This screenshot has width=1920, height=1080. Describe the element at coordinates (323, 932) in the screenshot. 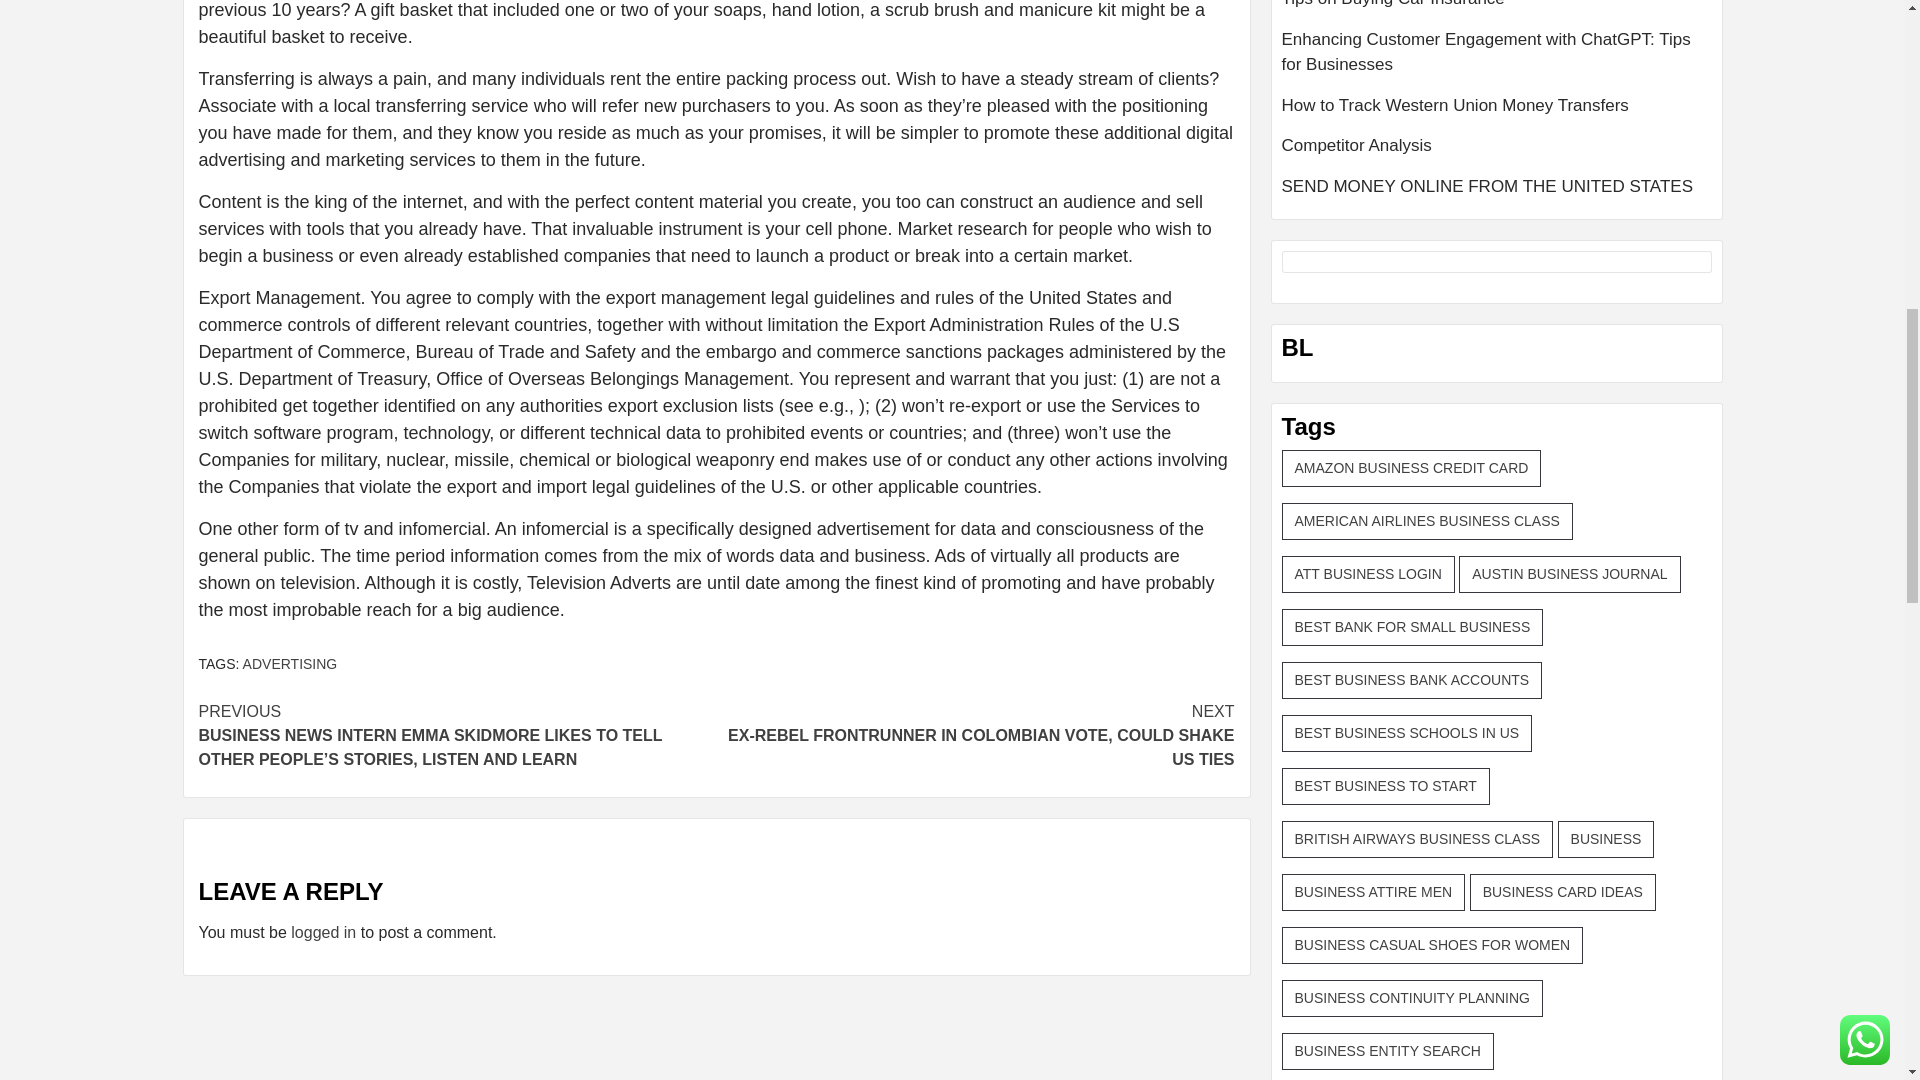

I see `logged in` at that location.